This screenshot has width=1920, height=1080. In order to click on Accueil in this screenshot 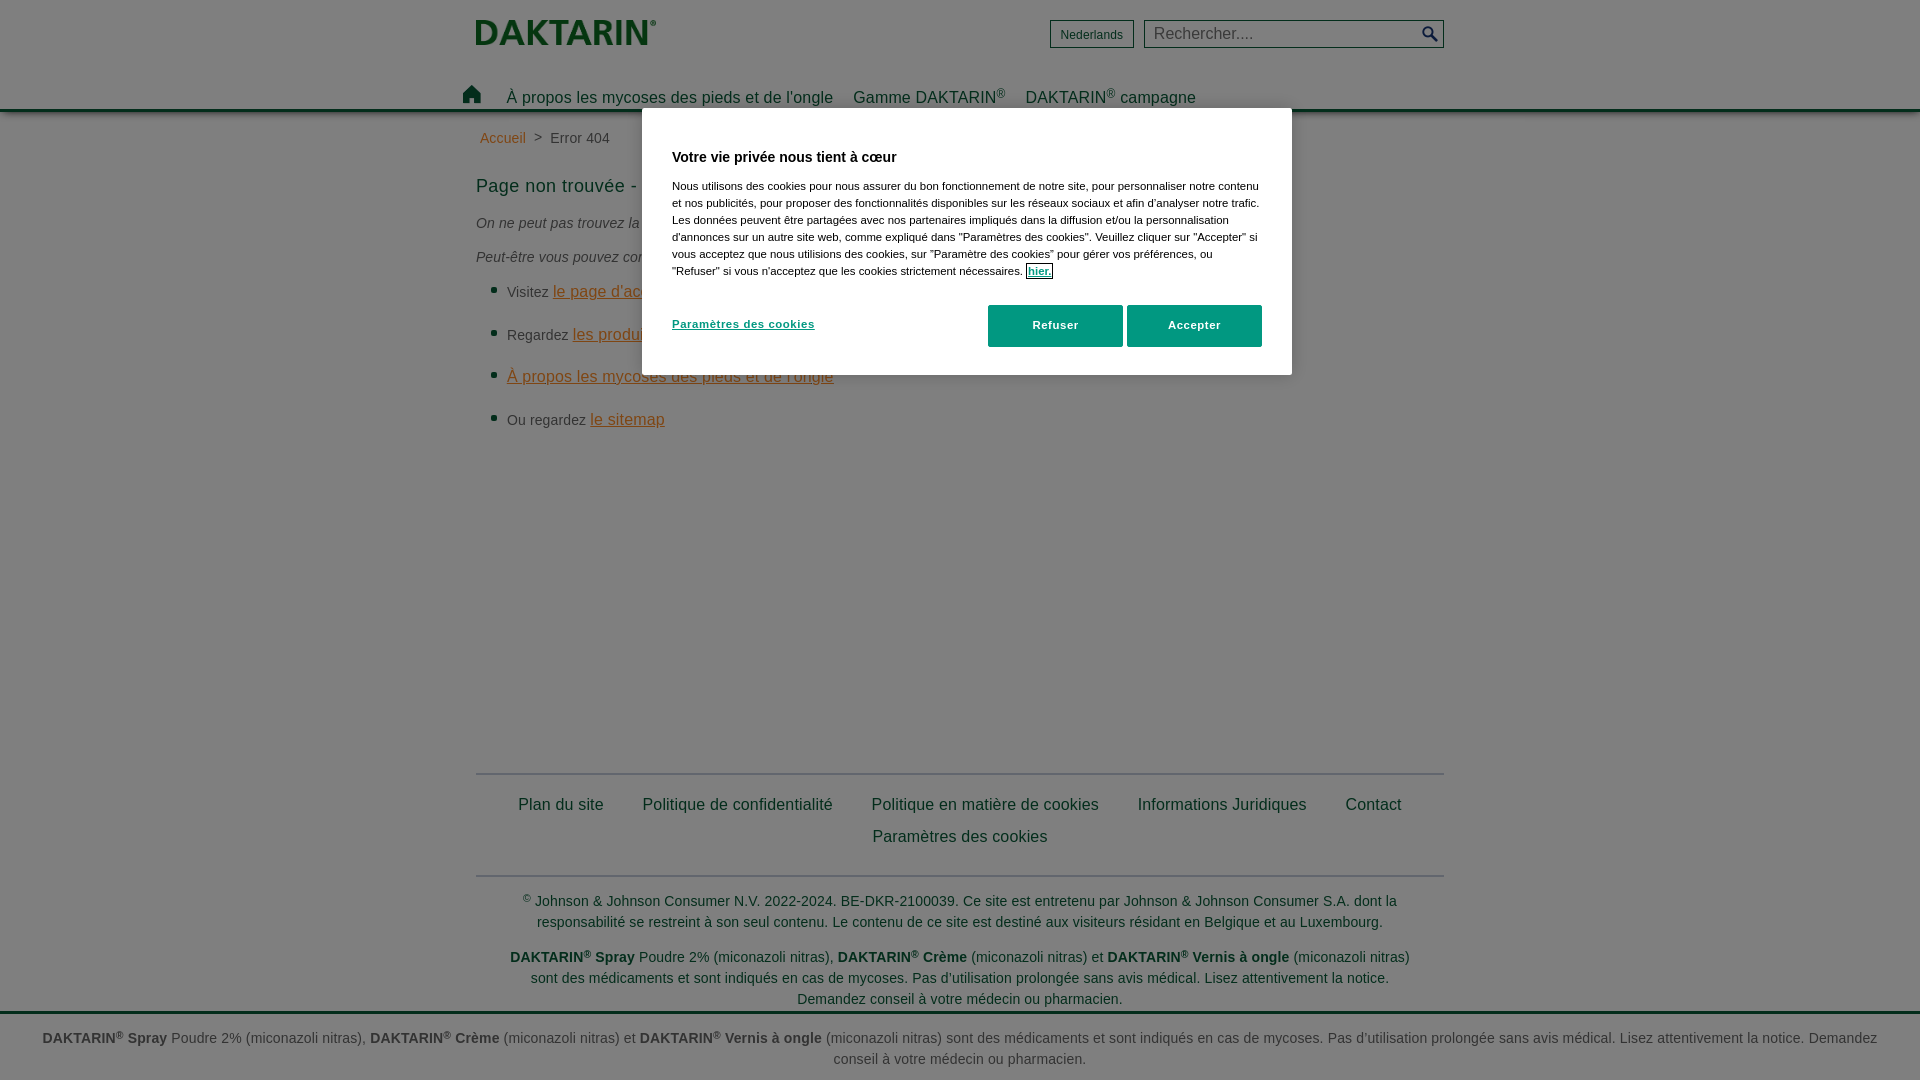, I will do `click(621, 36)`.